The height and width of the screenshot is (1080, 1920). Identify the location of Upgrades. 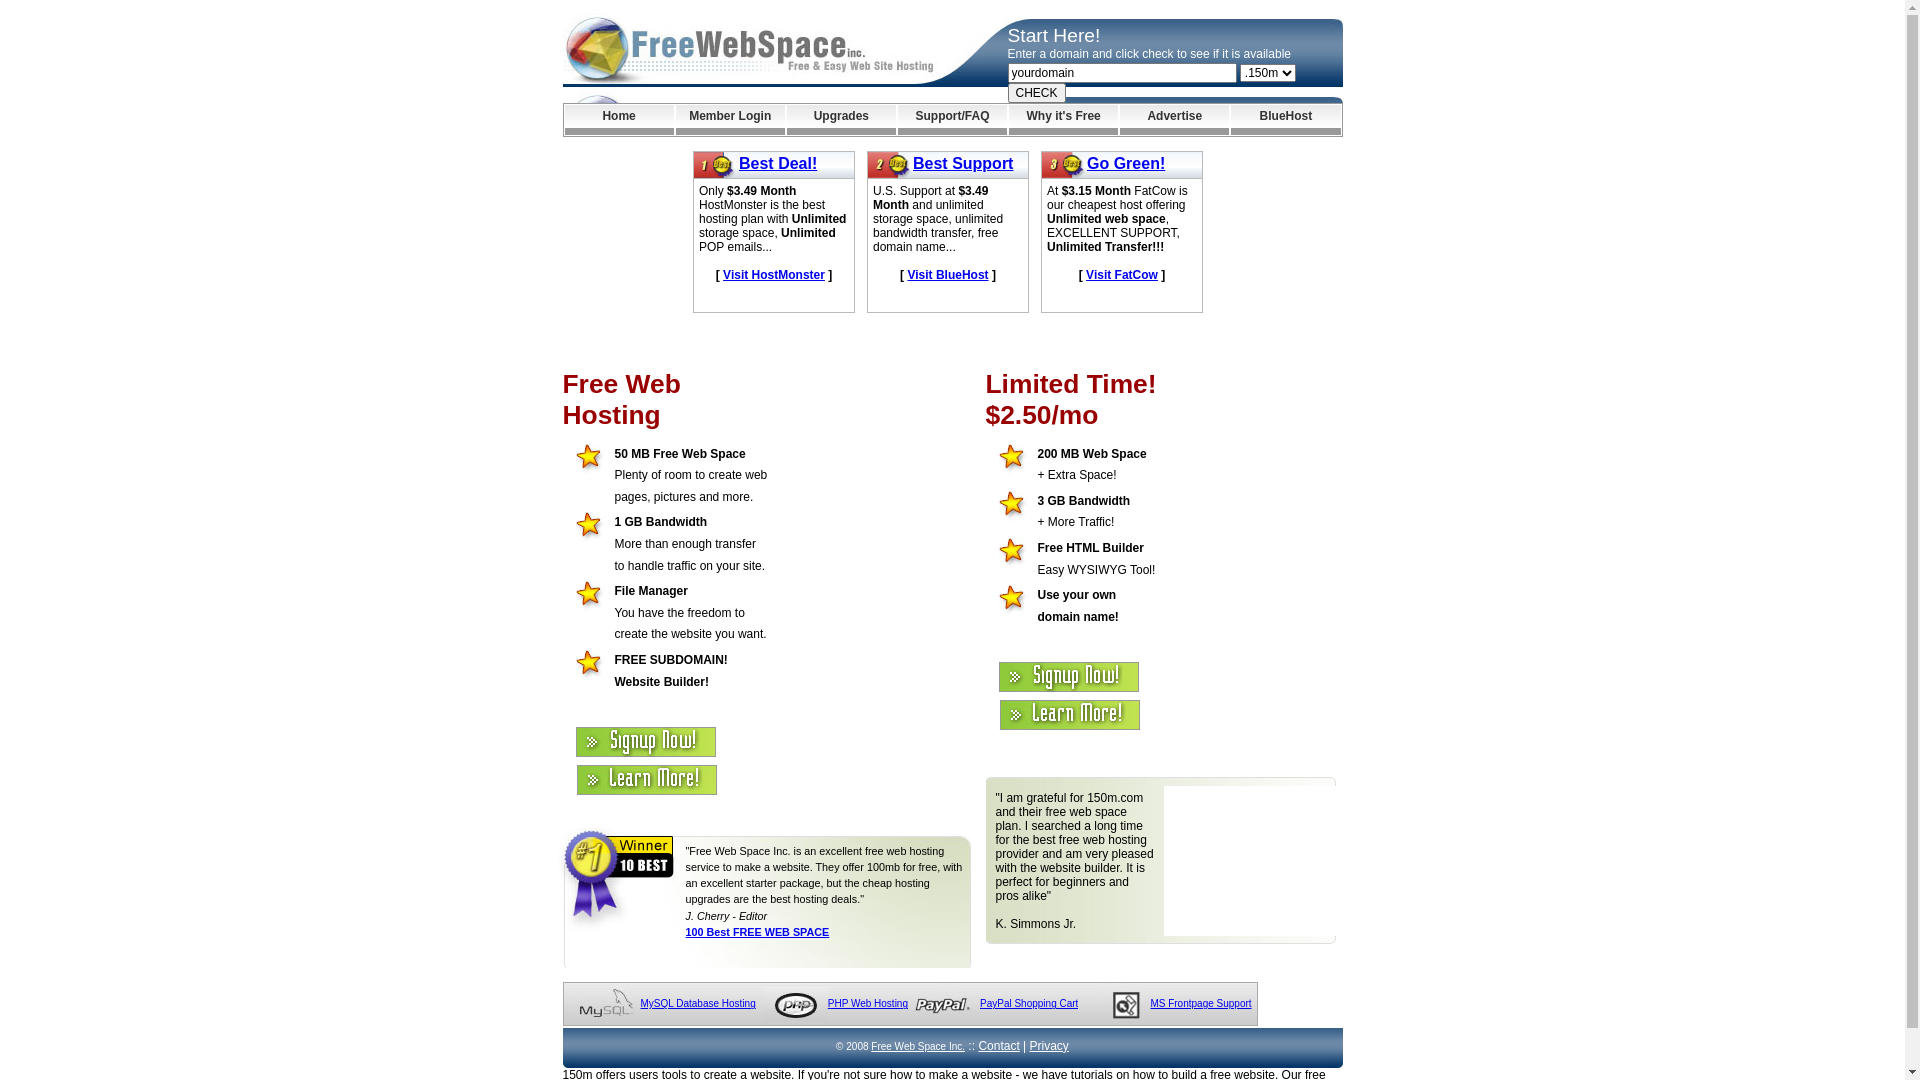
(842, 120).